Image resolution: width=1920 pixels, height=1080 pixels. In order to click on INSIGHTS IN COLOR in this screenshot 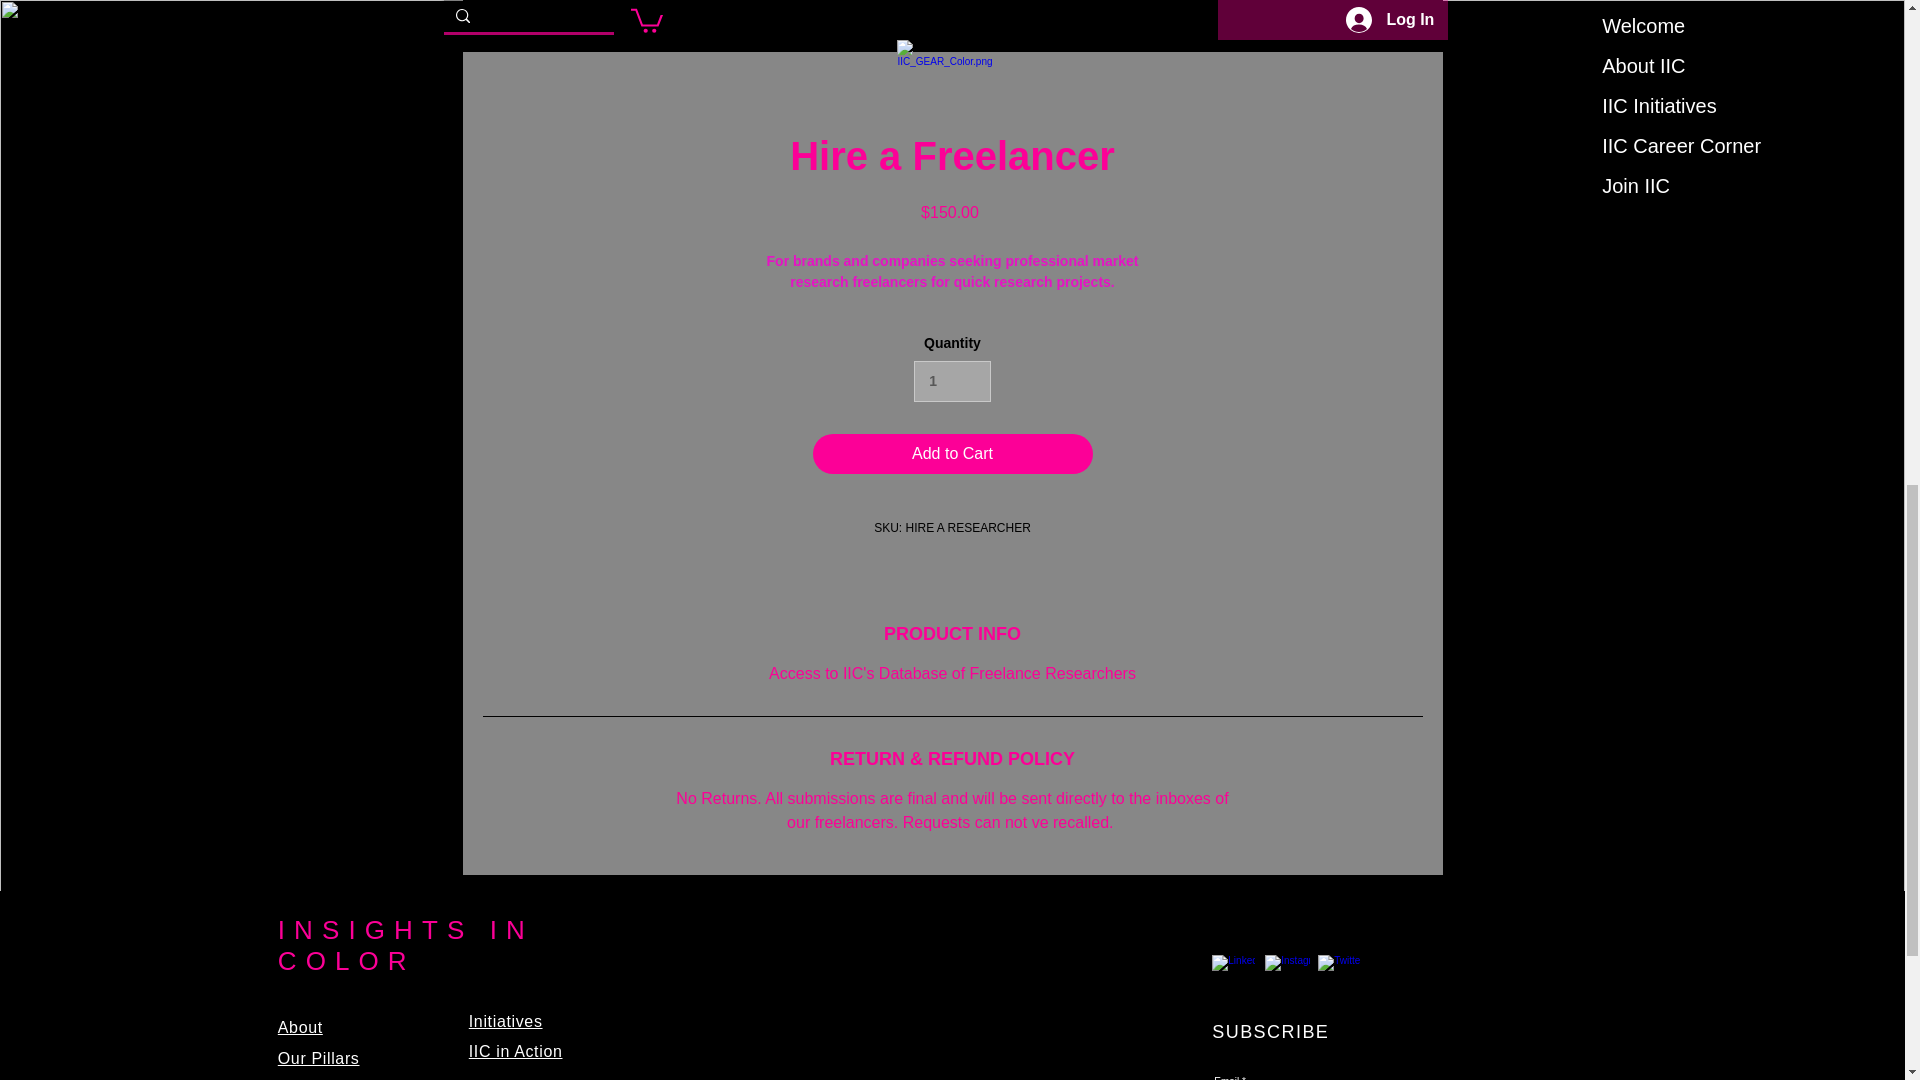, I will do `click(406, 945)`.